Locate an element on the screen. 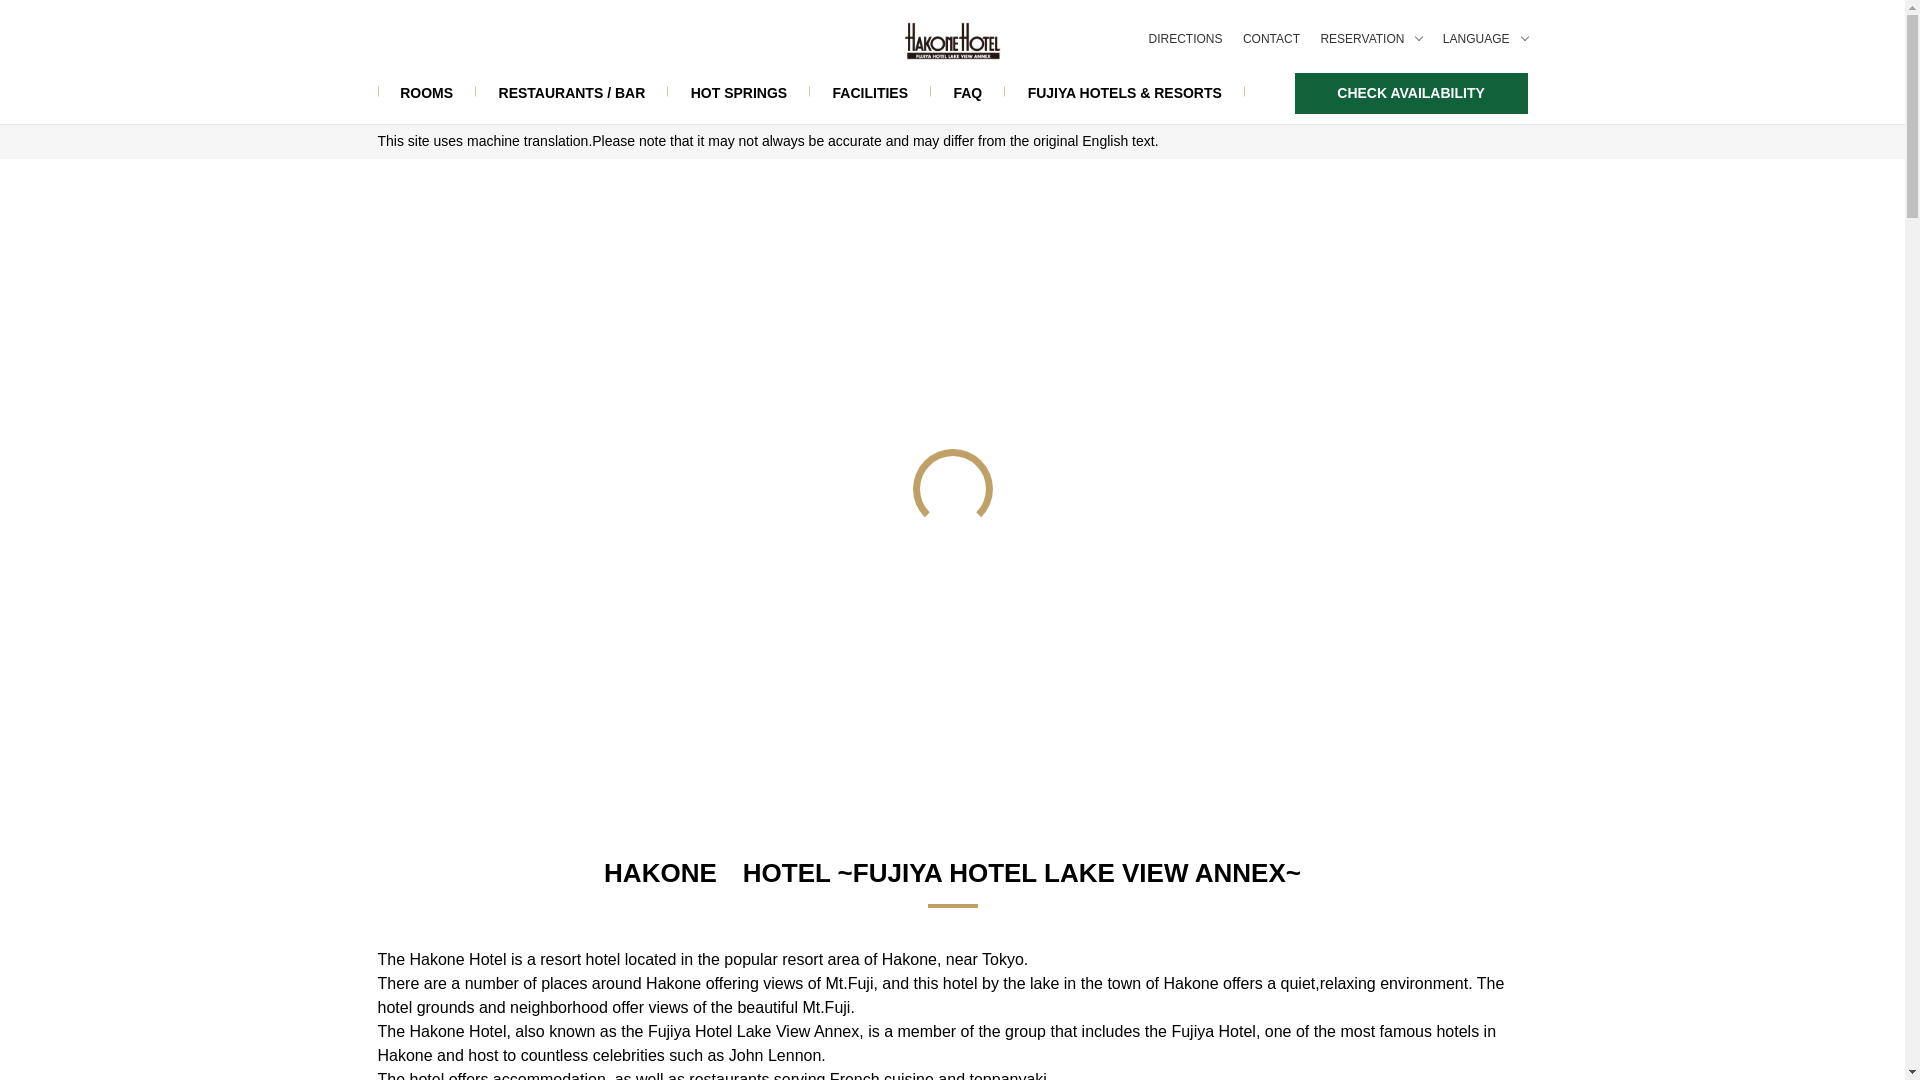  FAQ is located at coordinates (968, 94).